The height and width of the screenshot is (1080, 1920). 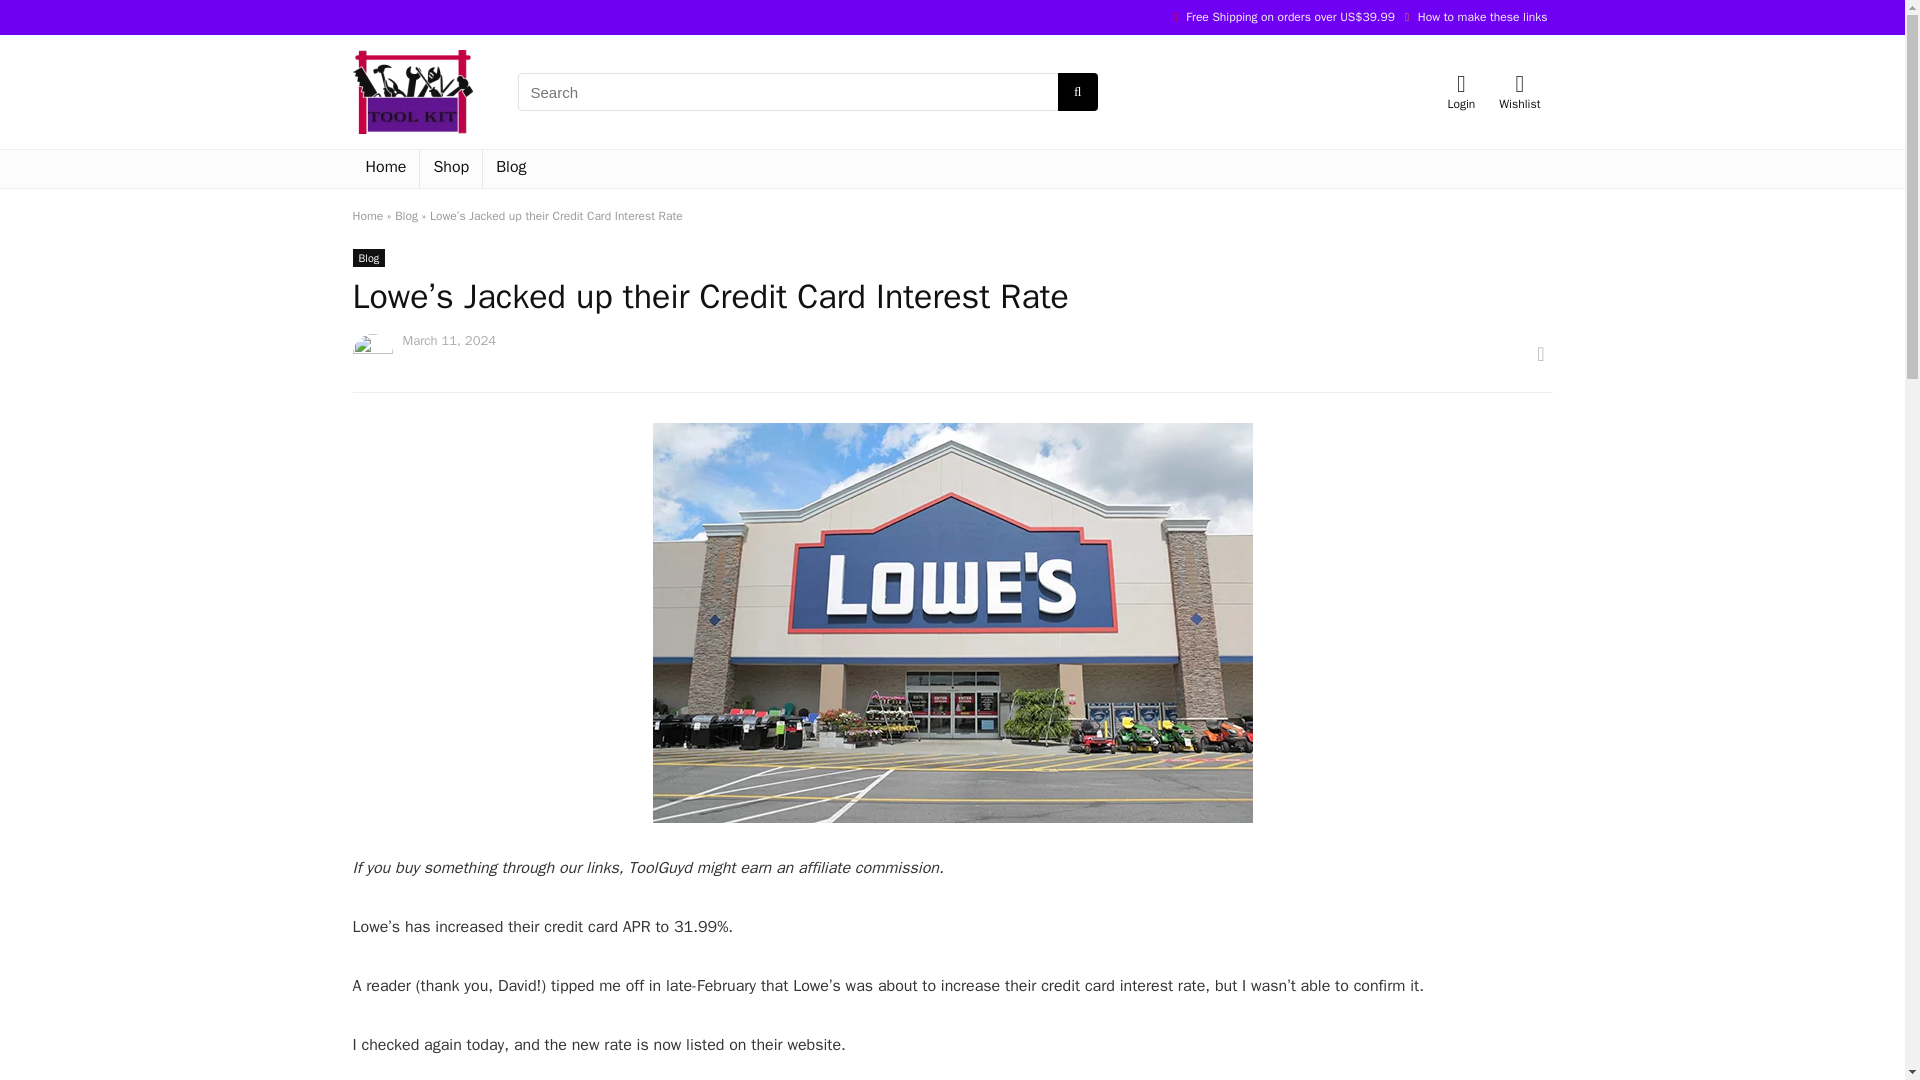 What do you see at coordinates (406, 216) in the screenshot?
I see `Blog` at bounding box center [406, 216].